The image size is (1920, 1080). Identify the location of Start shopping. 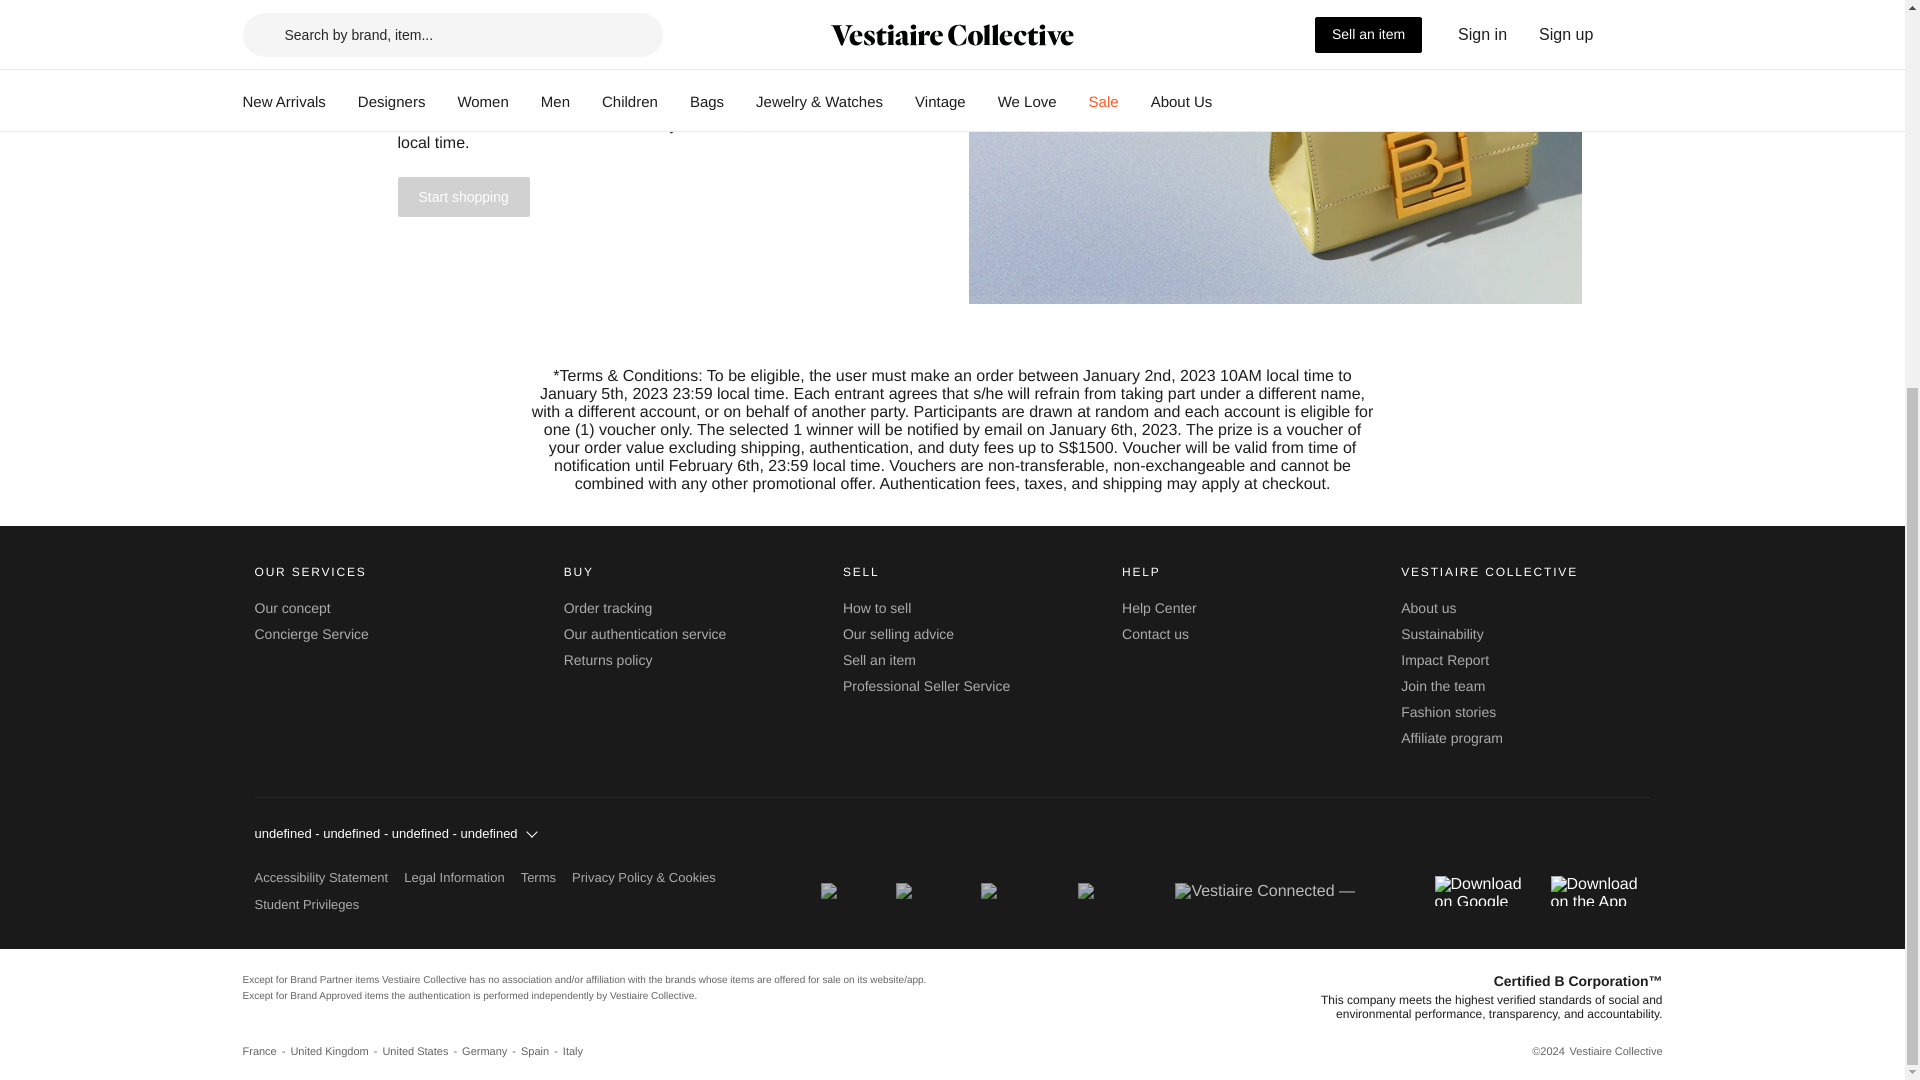
(463, 197).